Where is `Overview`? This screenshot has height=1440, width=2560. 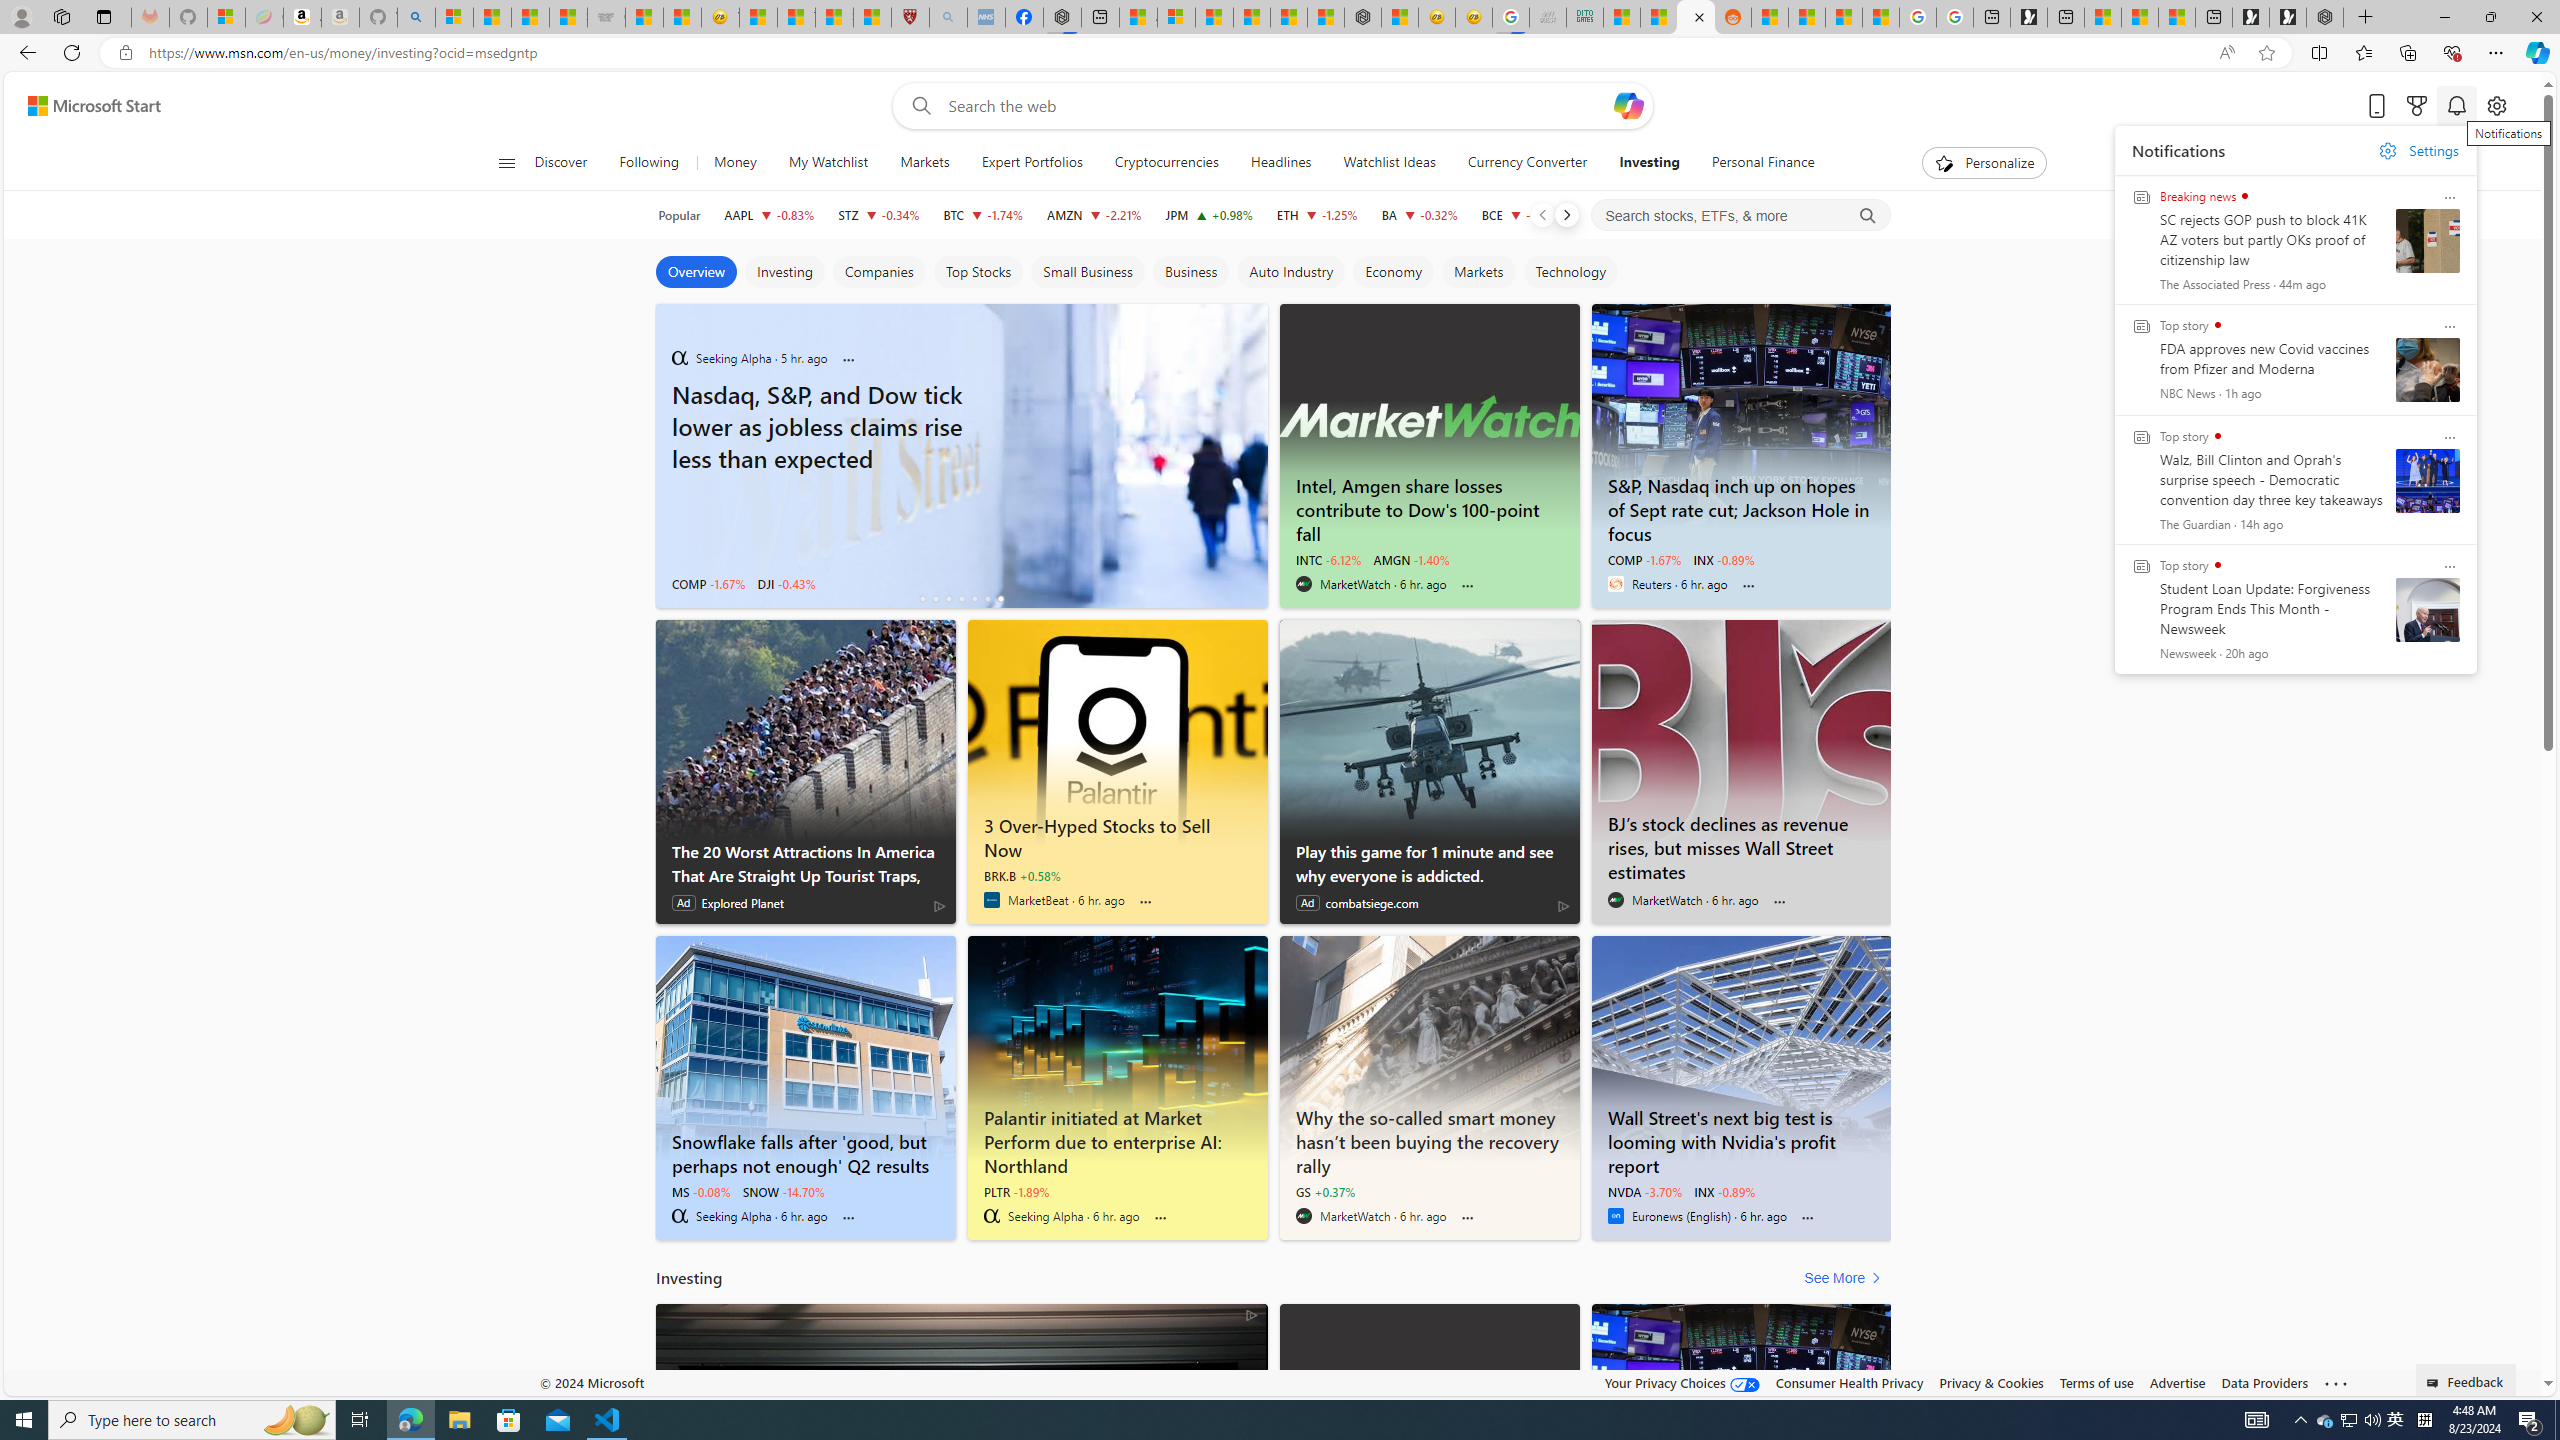 Overview is located at coordinates (696, 272).